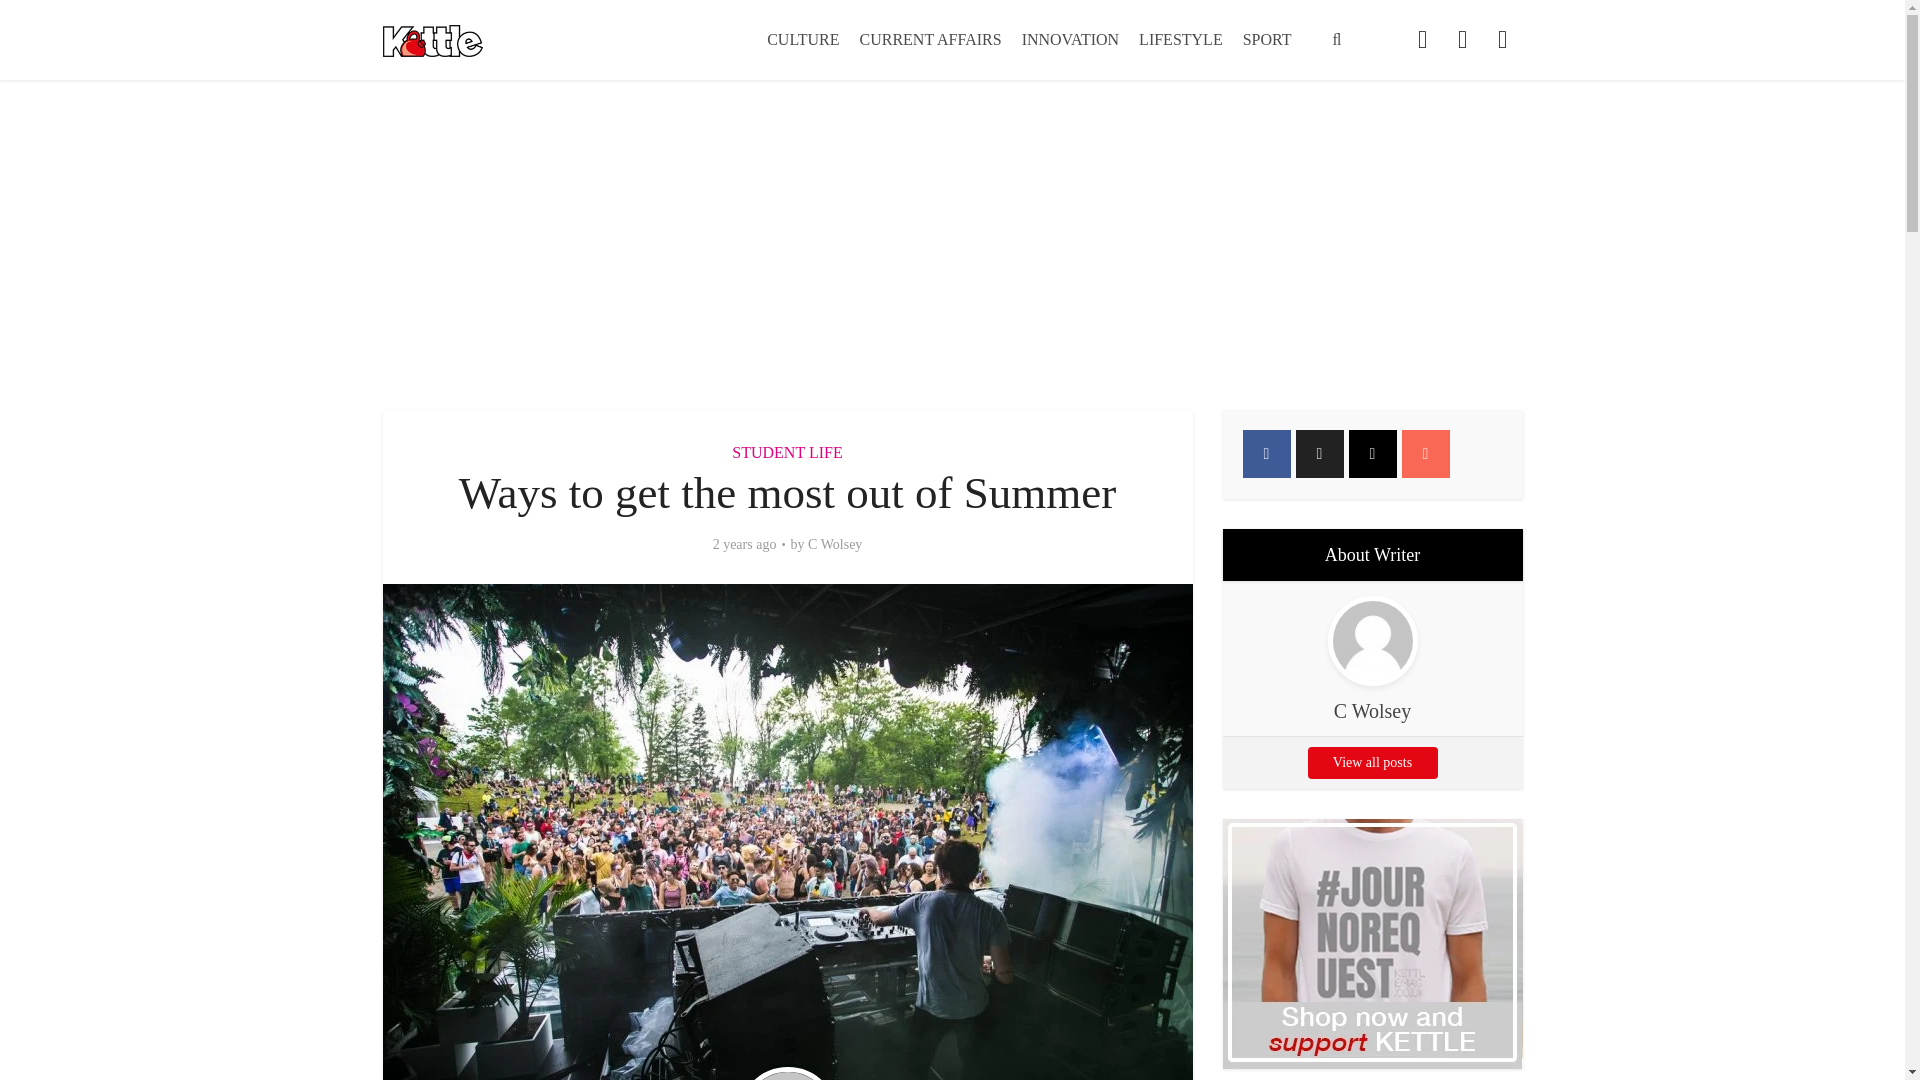  What do you see at coordinates (802, 40) in the screenshot?
I see `CULTURE` at bounding box center [802, 40].